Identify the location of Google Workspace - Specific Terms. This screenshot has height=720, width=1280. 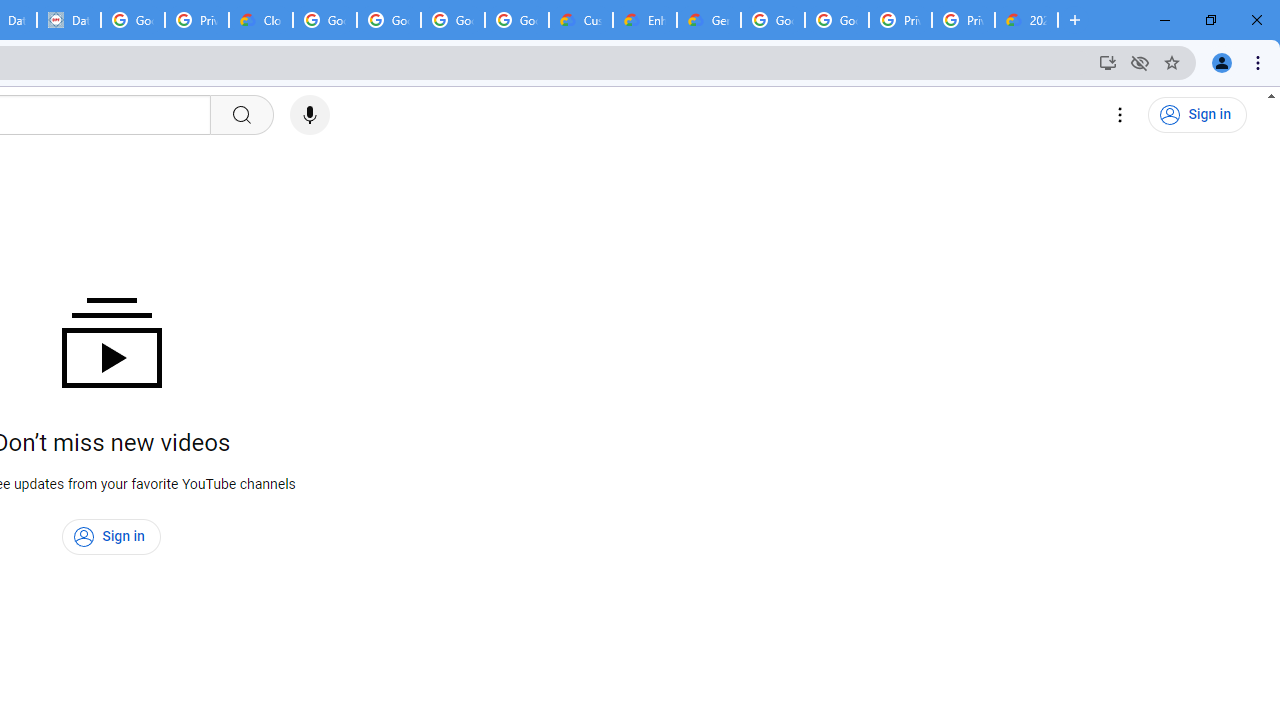
(453, 20).